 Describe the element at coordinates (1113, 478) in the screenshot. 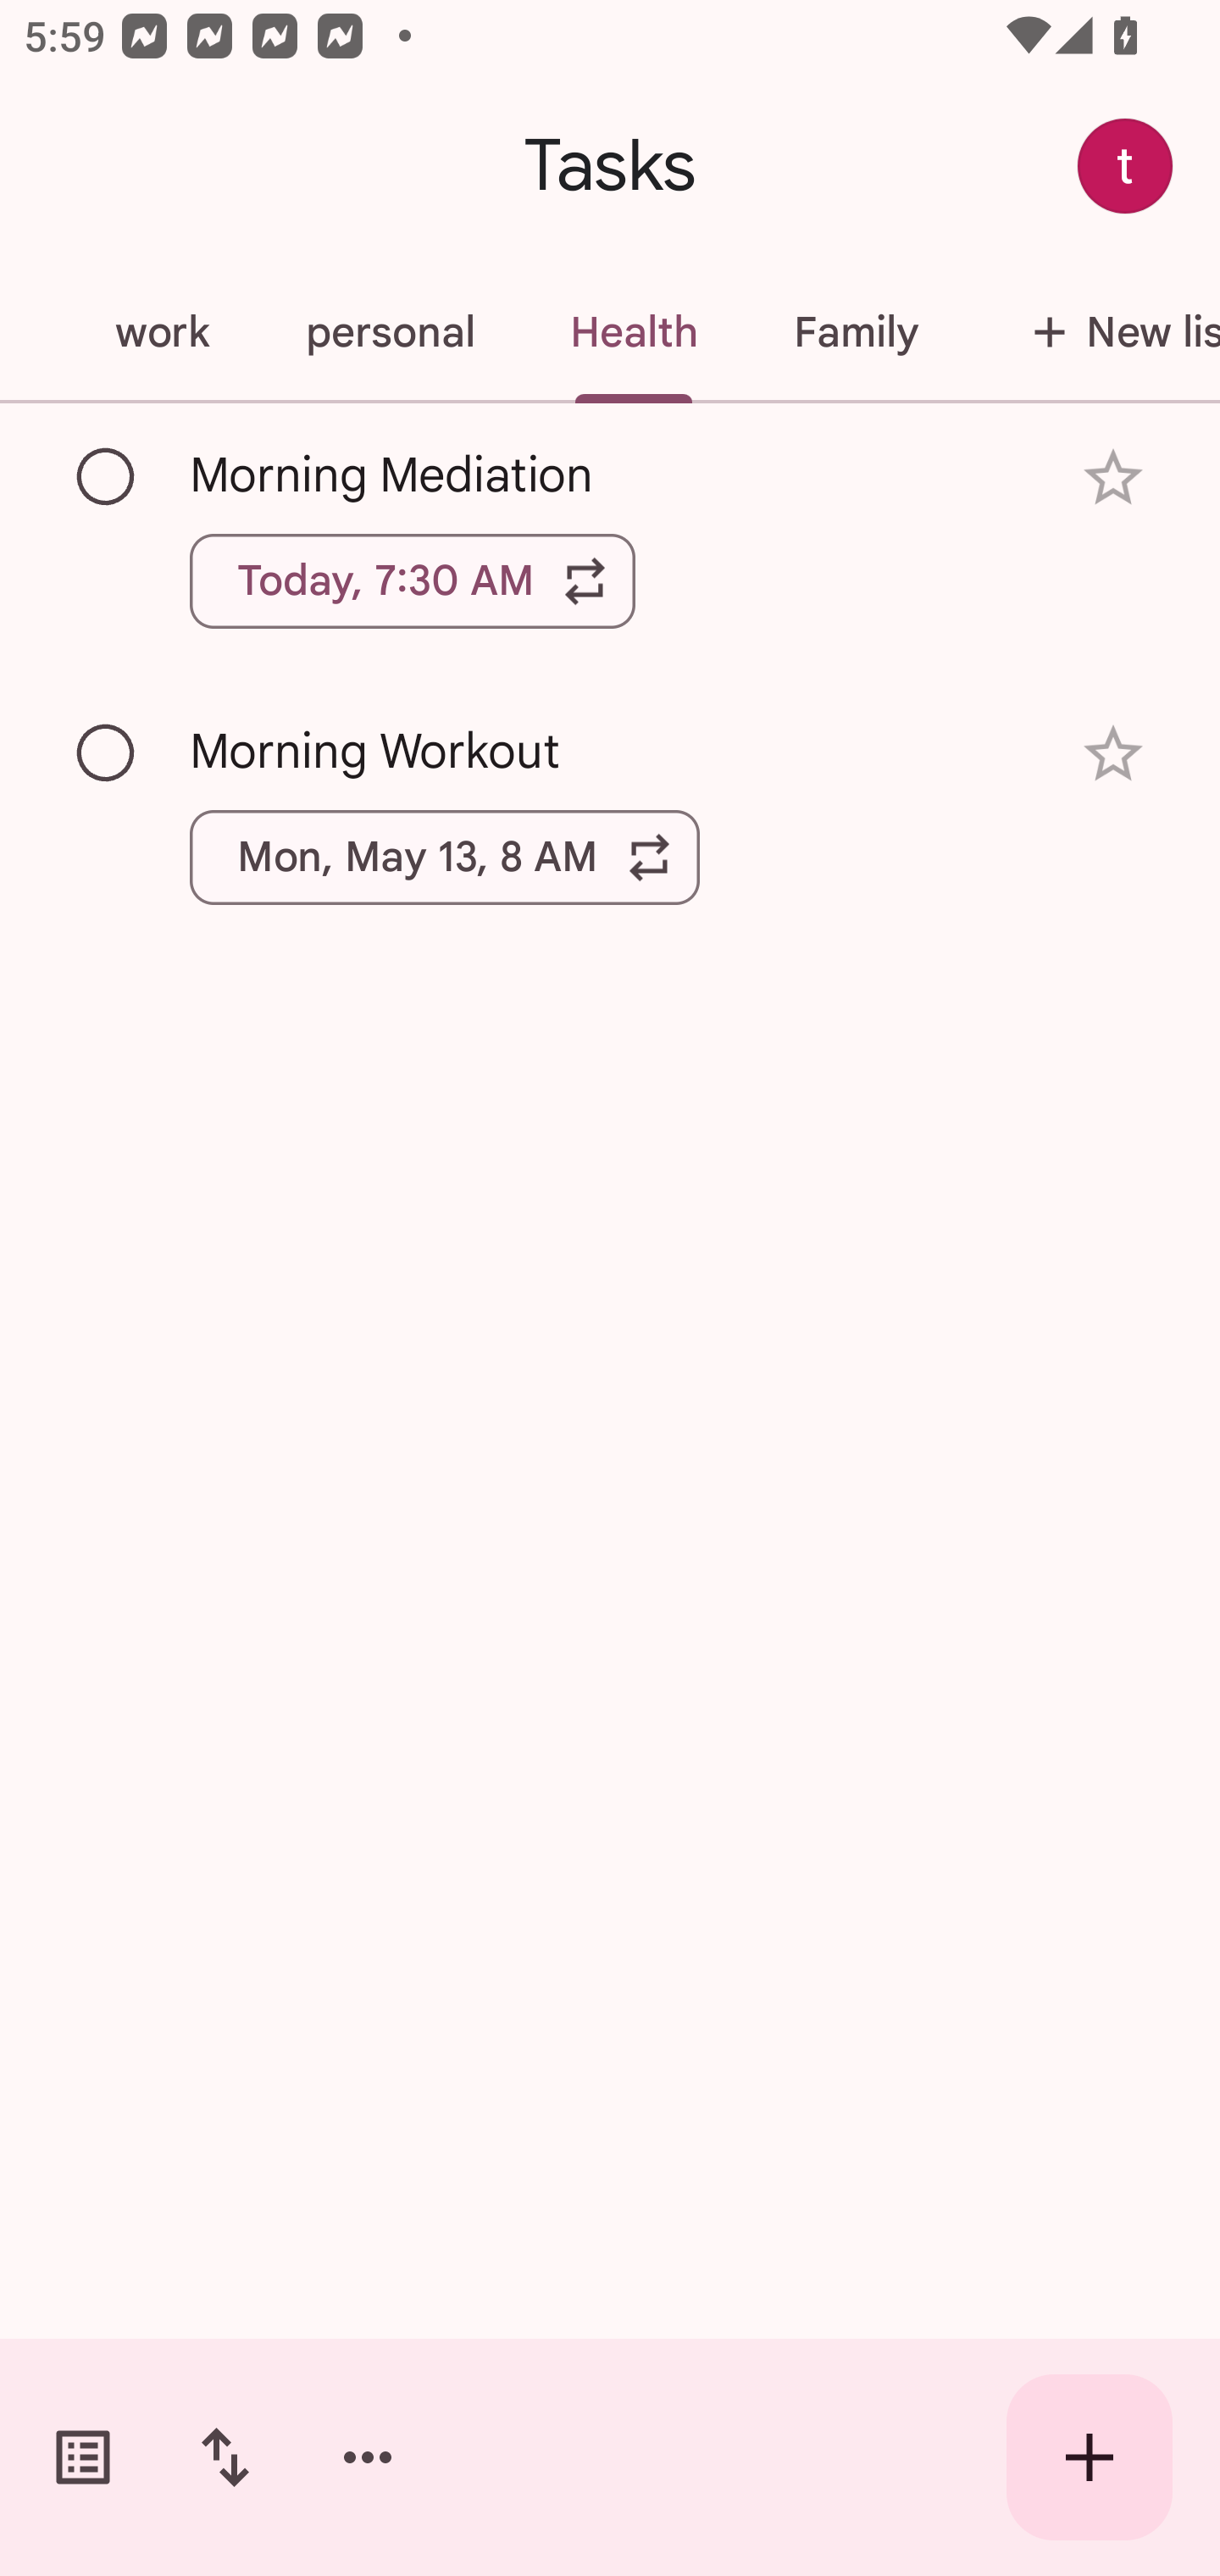

I see `Add star` at that location.